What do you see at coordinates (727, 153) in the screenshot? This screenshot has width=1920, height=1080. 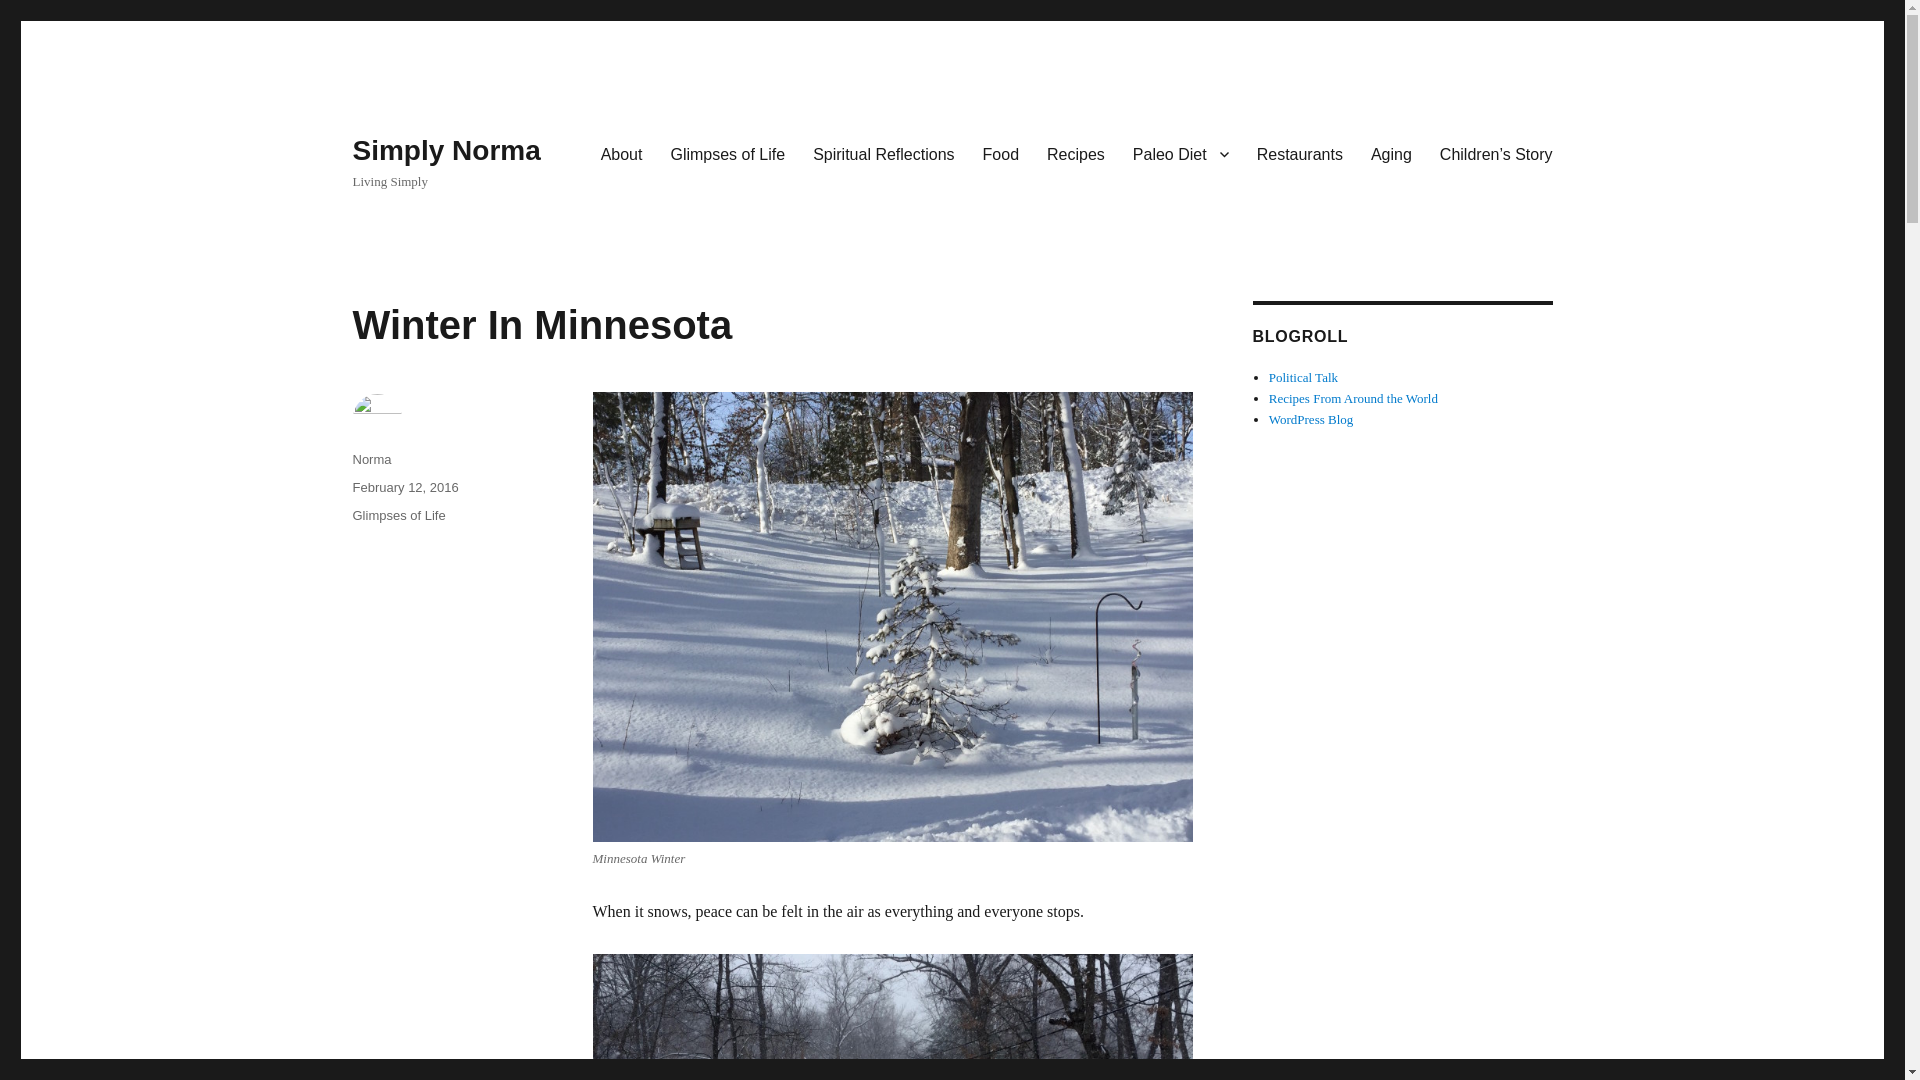 I see `Glimpses of Life` at bounding box center [727, 153].